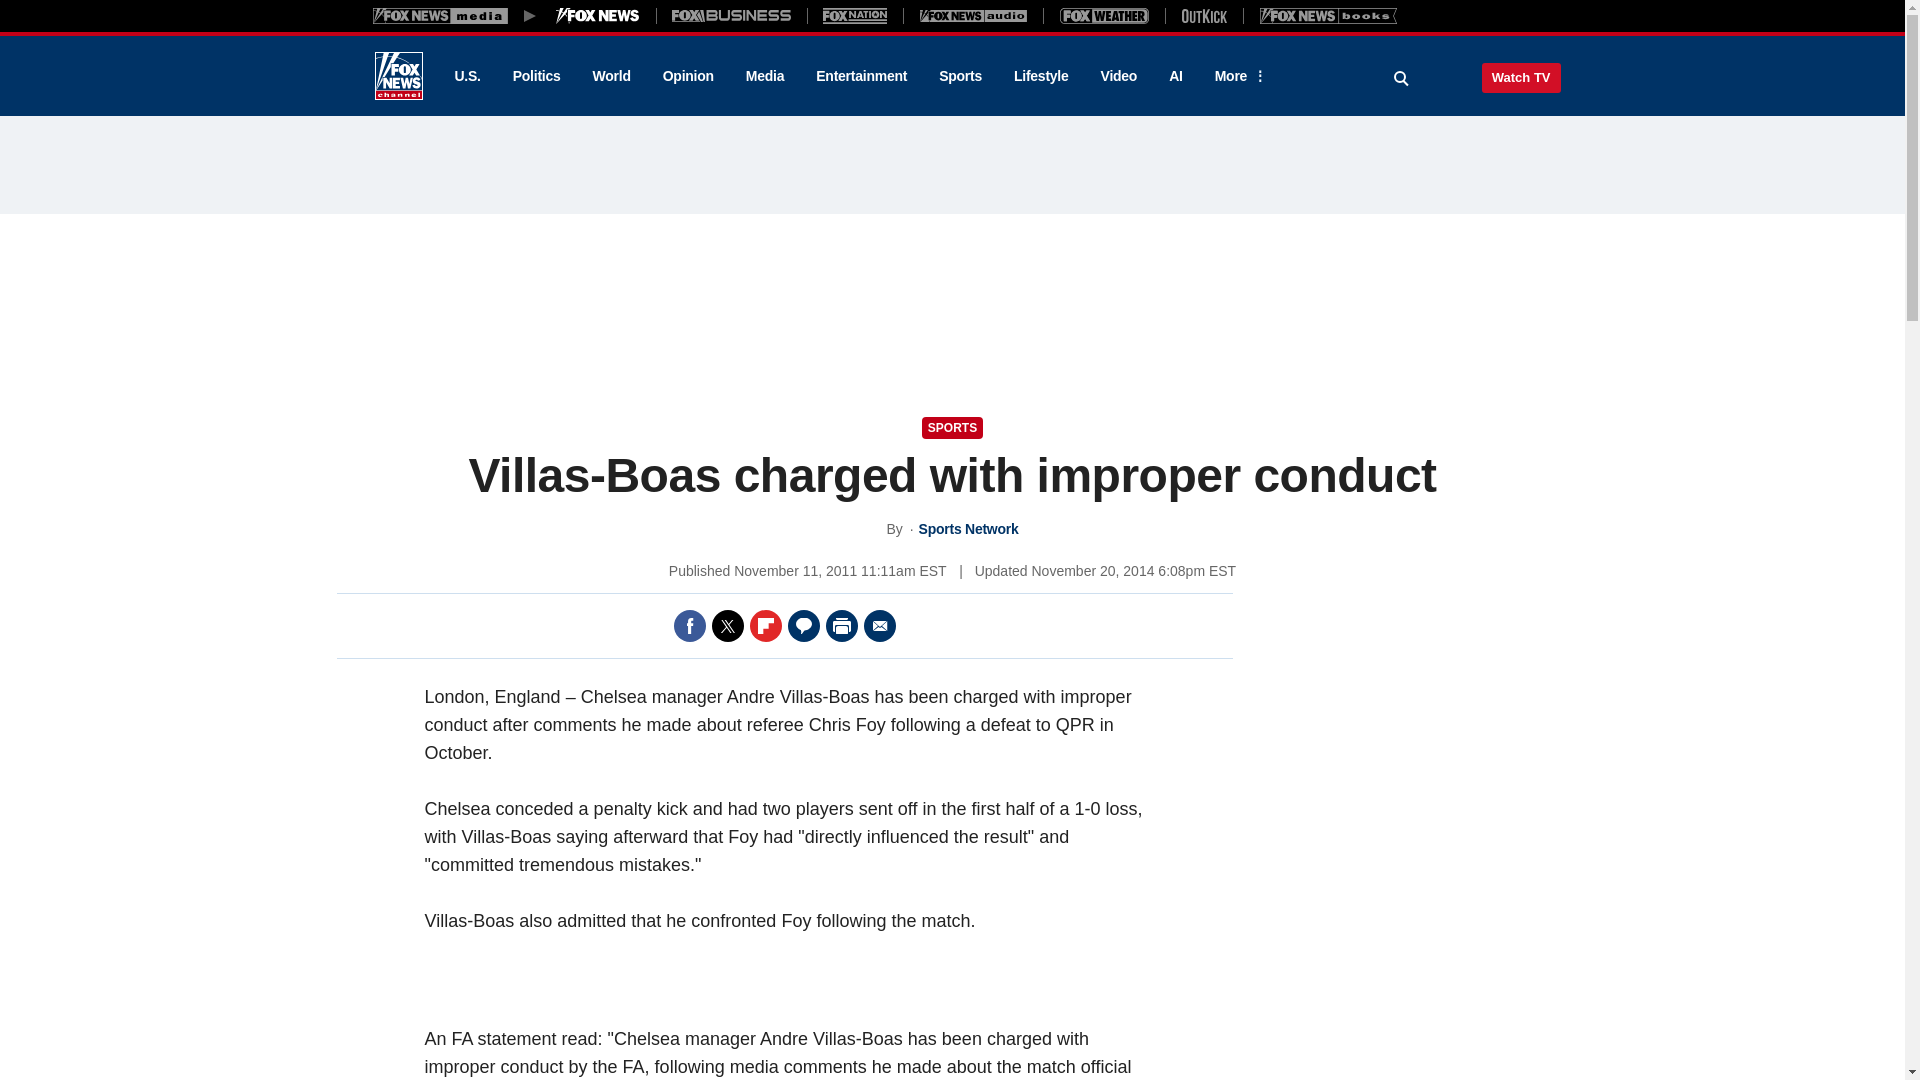 The image size is (1920, 1080). Describe the element at coordinates (960, 76) in the screenshot. I see `Sports` at that location.